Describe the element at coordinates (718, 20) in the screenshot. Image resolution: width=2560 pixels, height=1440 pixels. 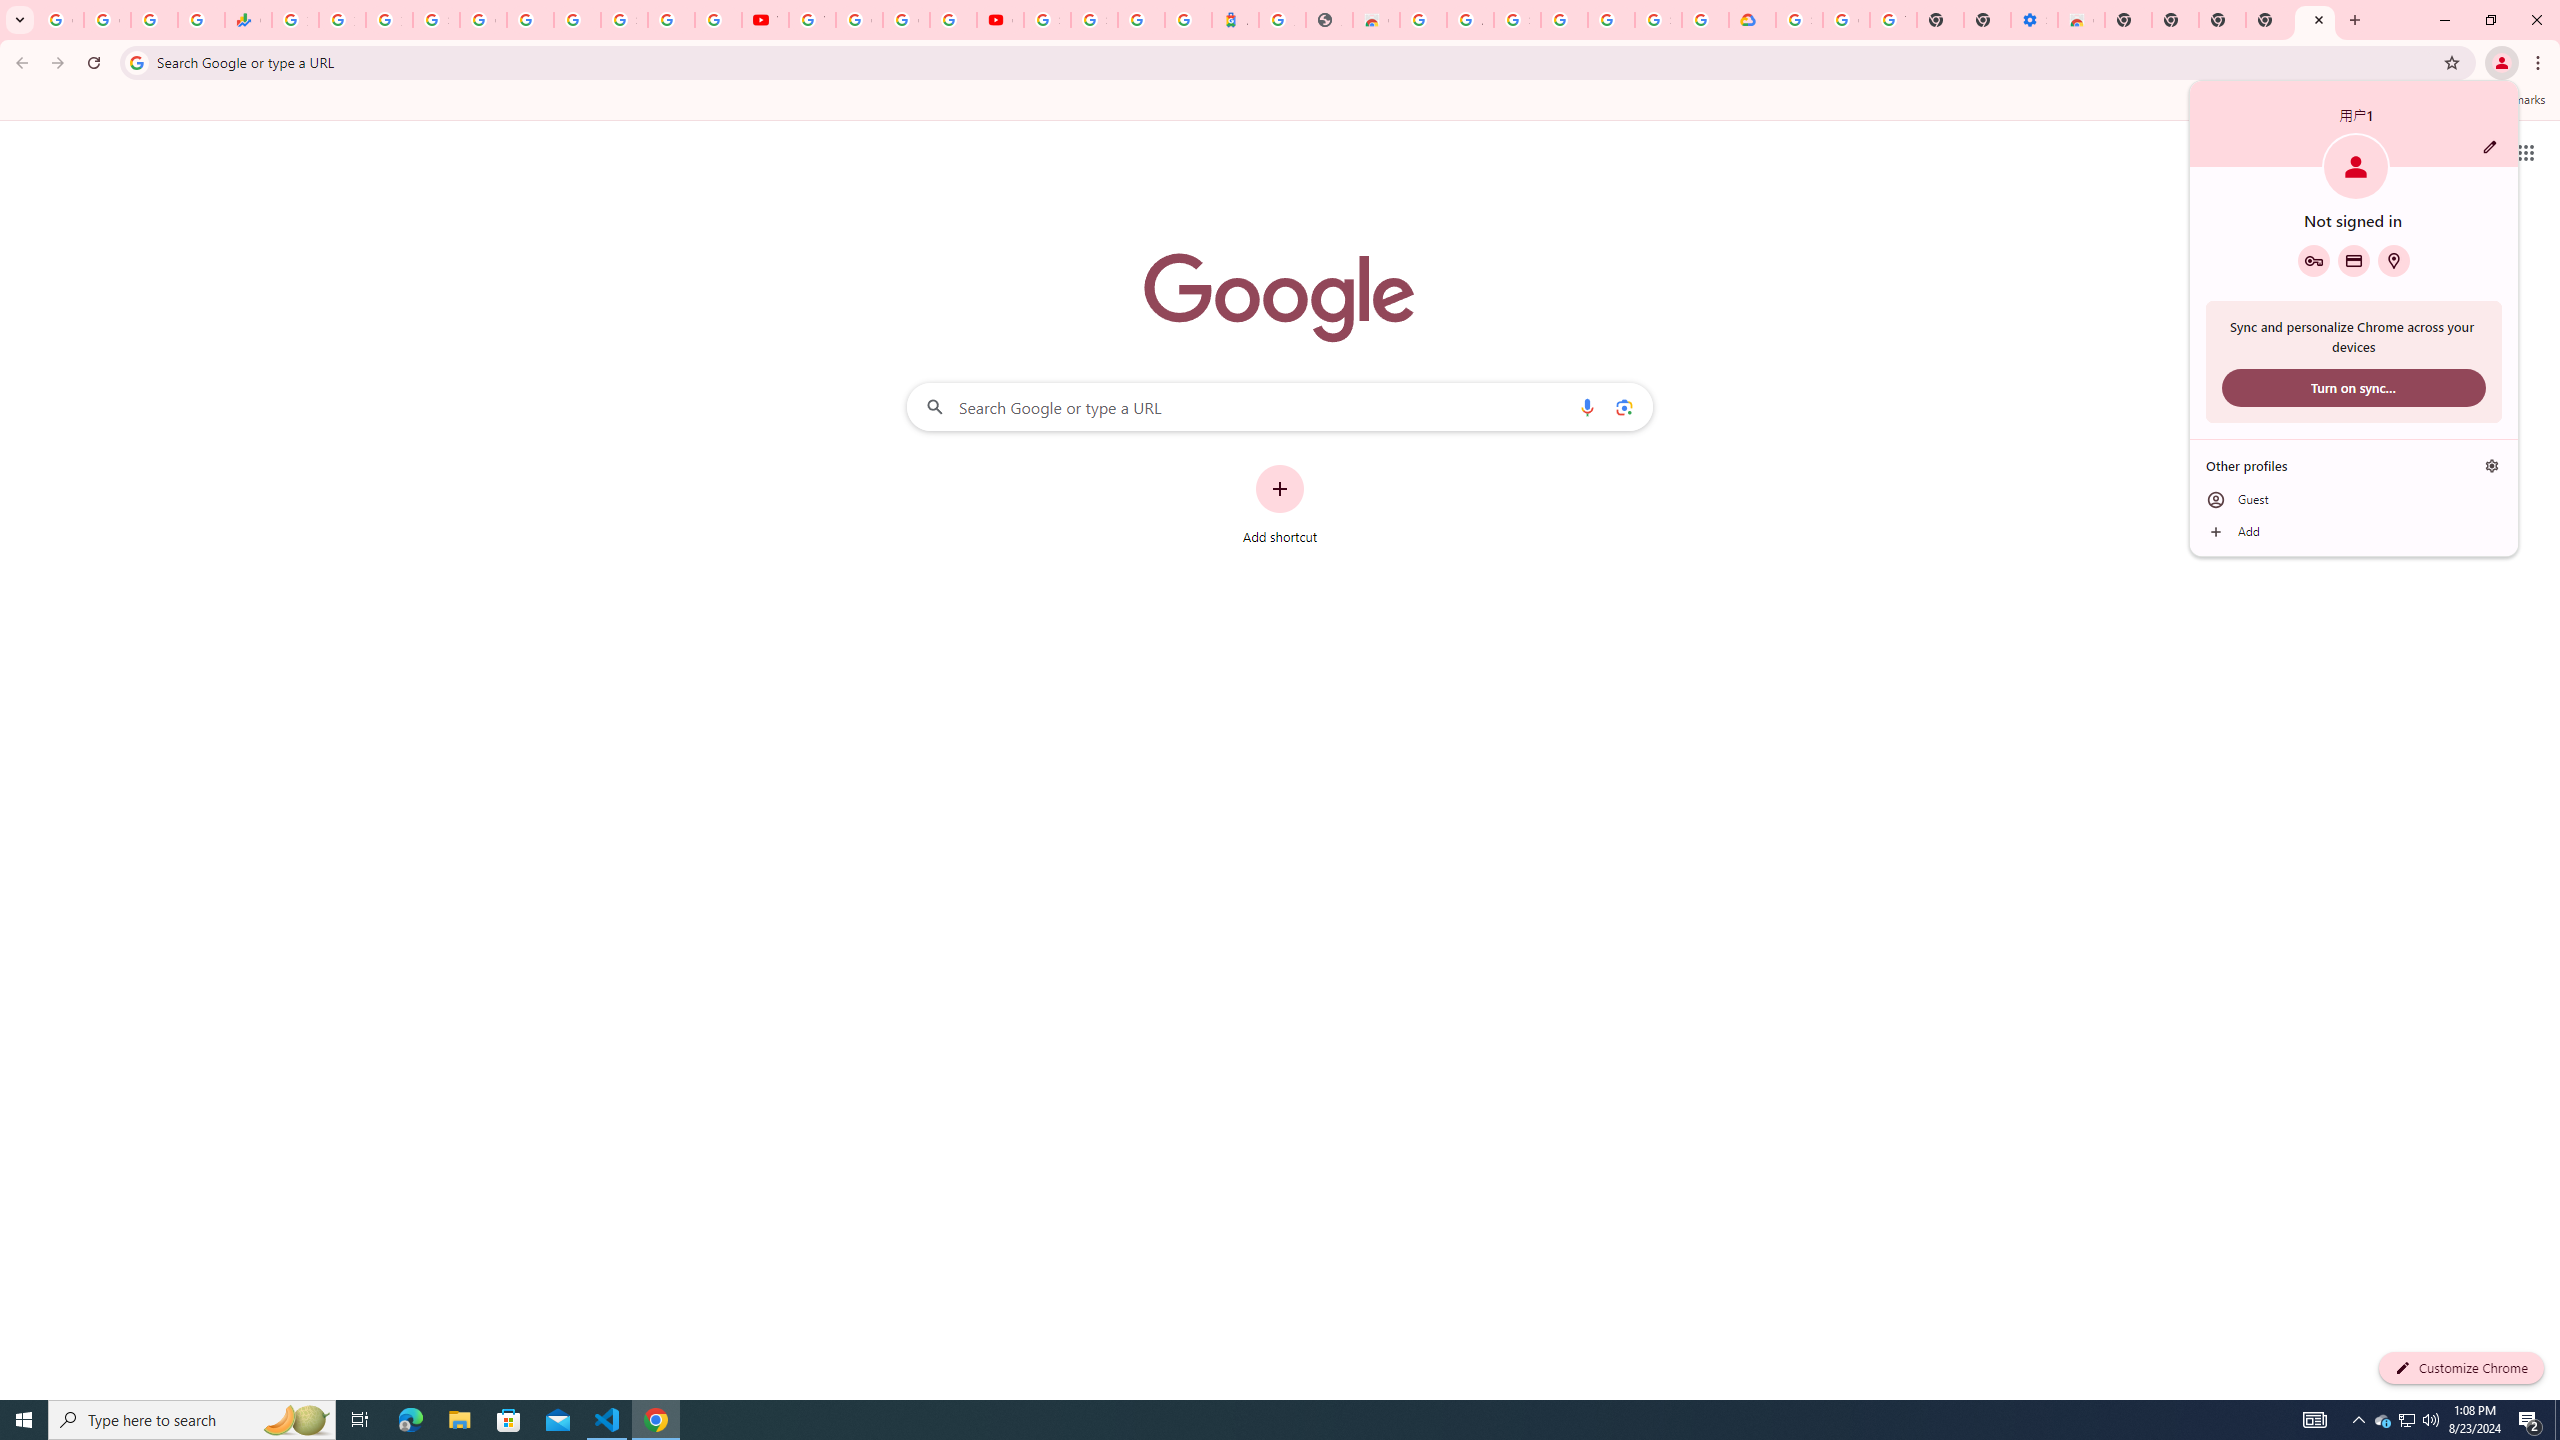
I see `Privacy Checkup` at that location.